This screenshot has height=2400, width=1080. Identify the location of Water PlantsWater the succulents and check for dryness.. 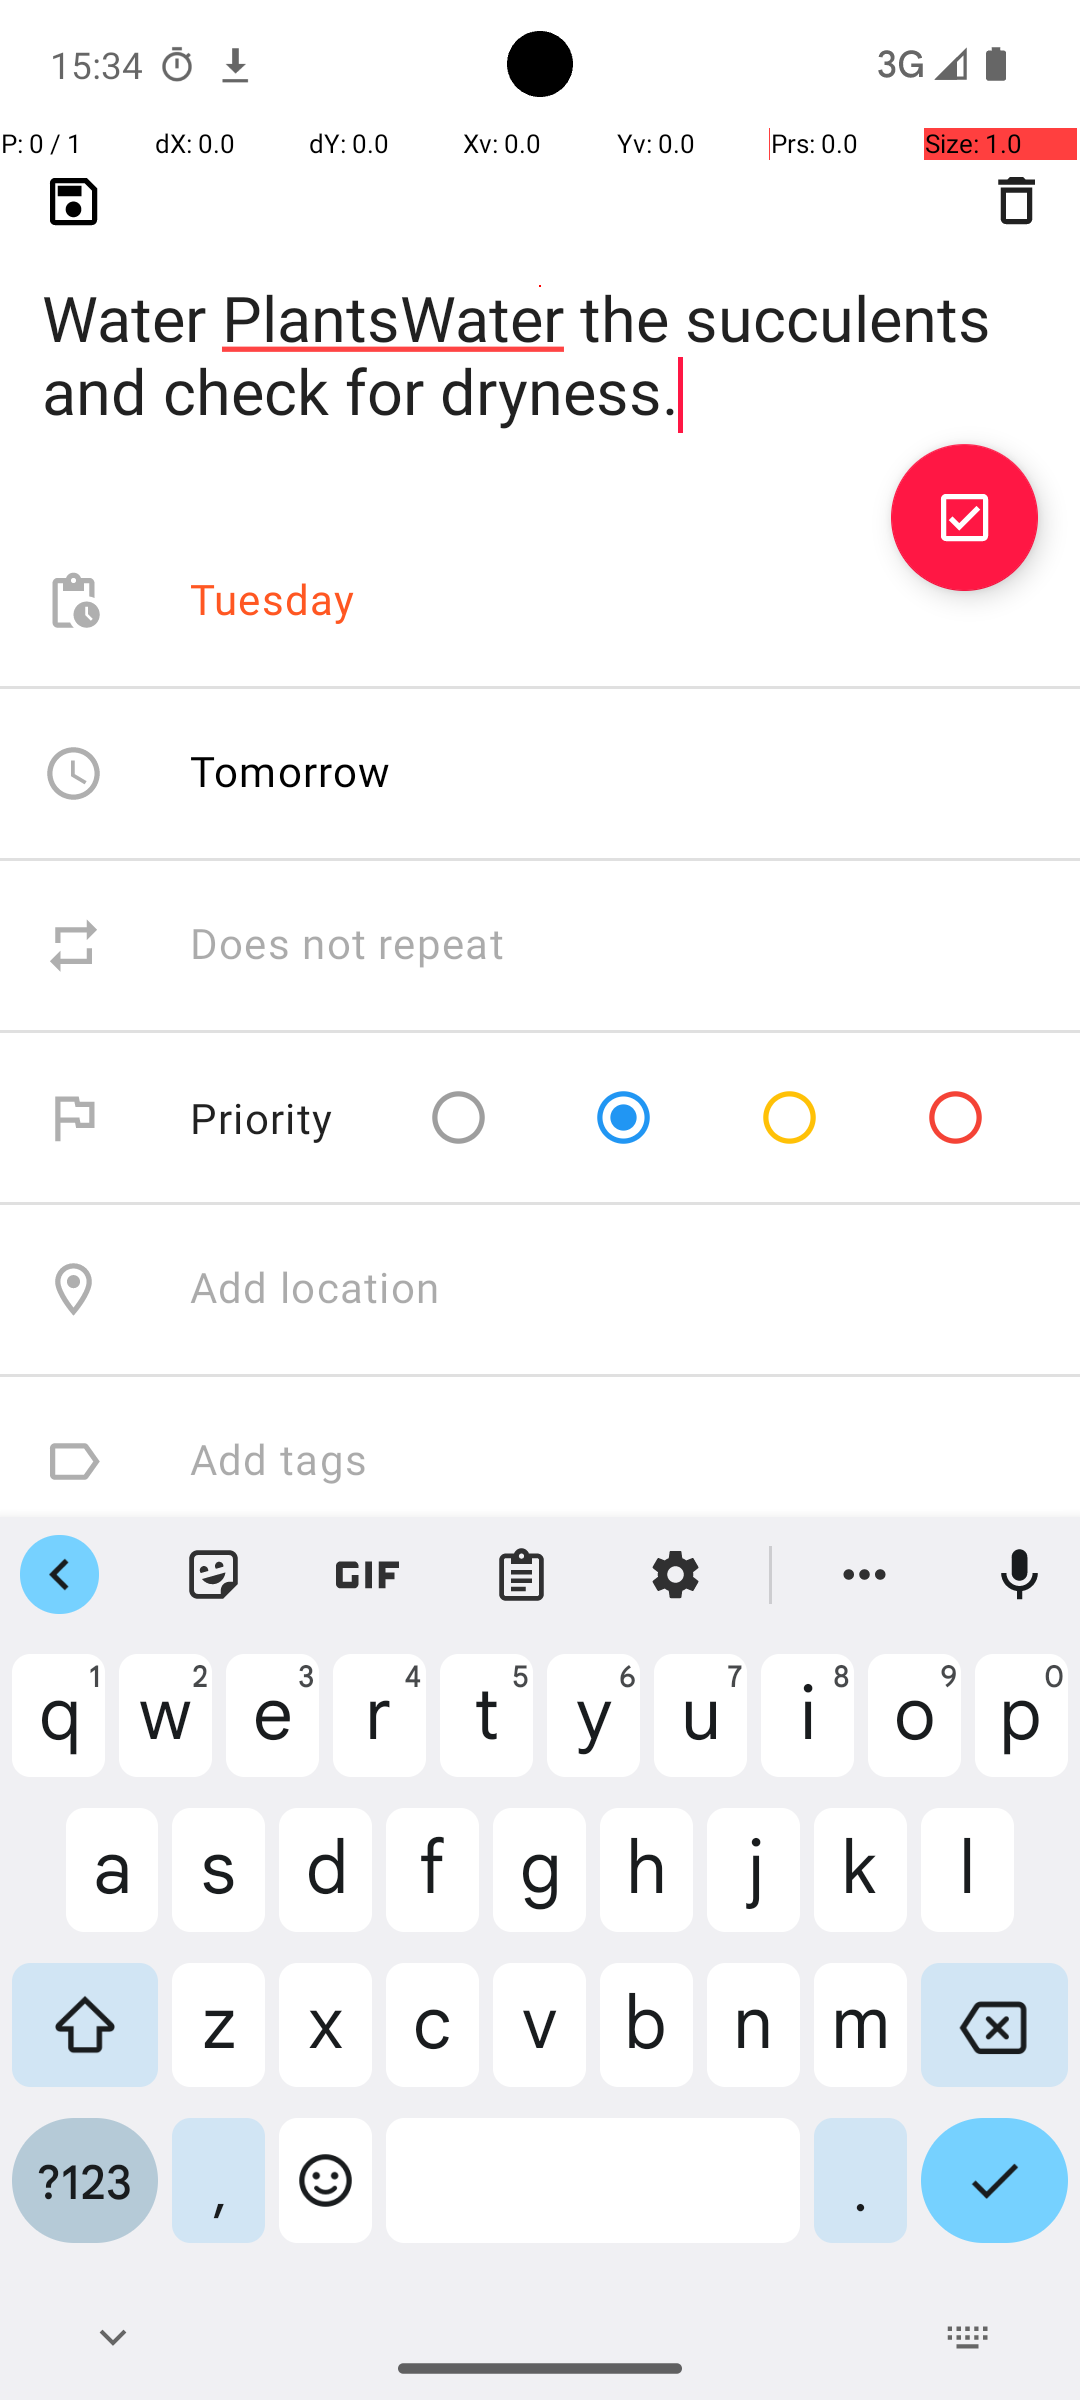
(540, 322).